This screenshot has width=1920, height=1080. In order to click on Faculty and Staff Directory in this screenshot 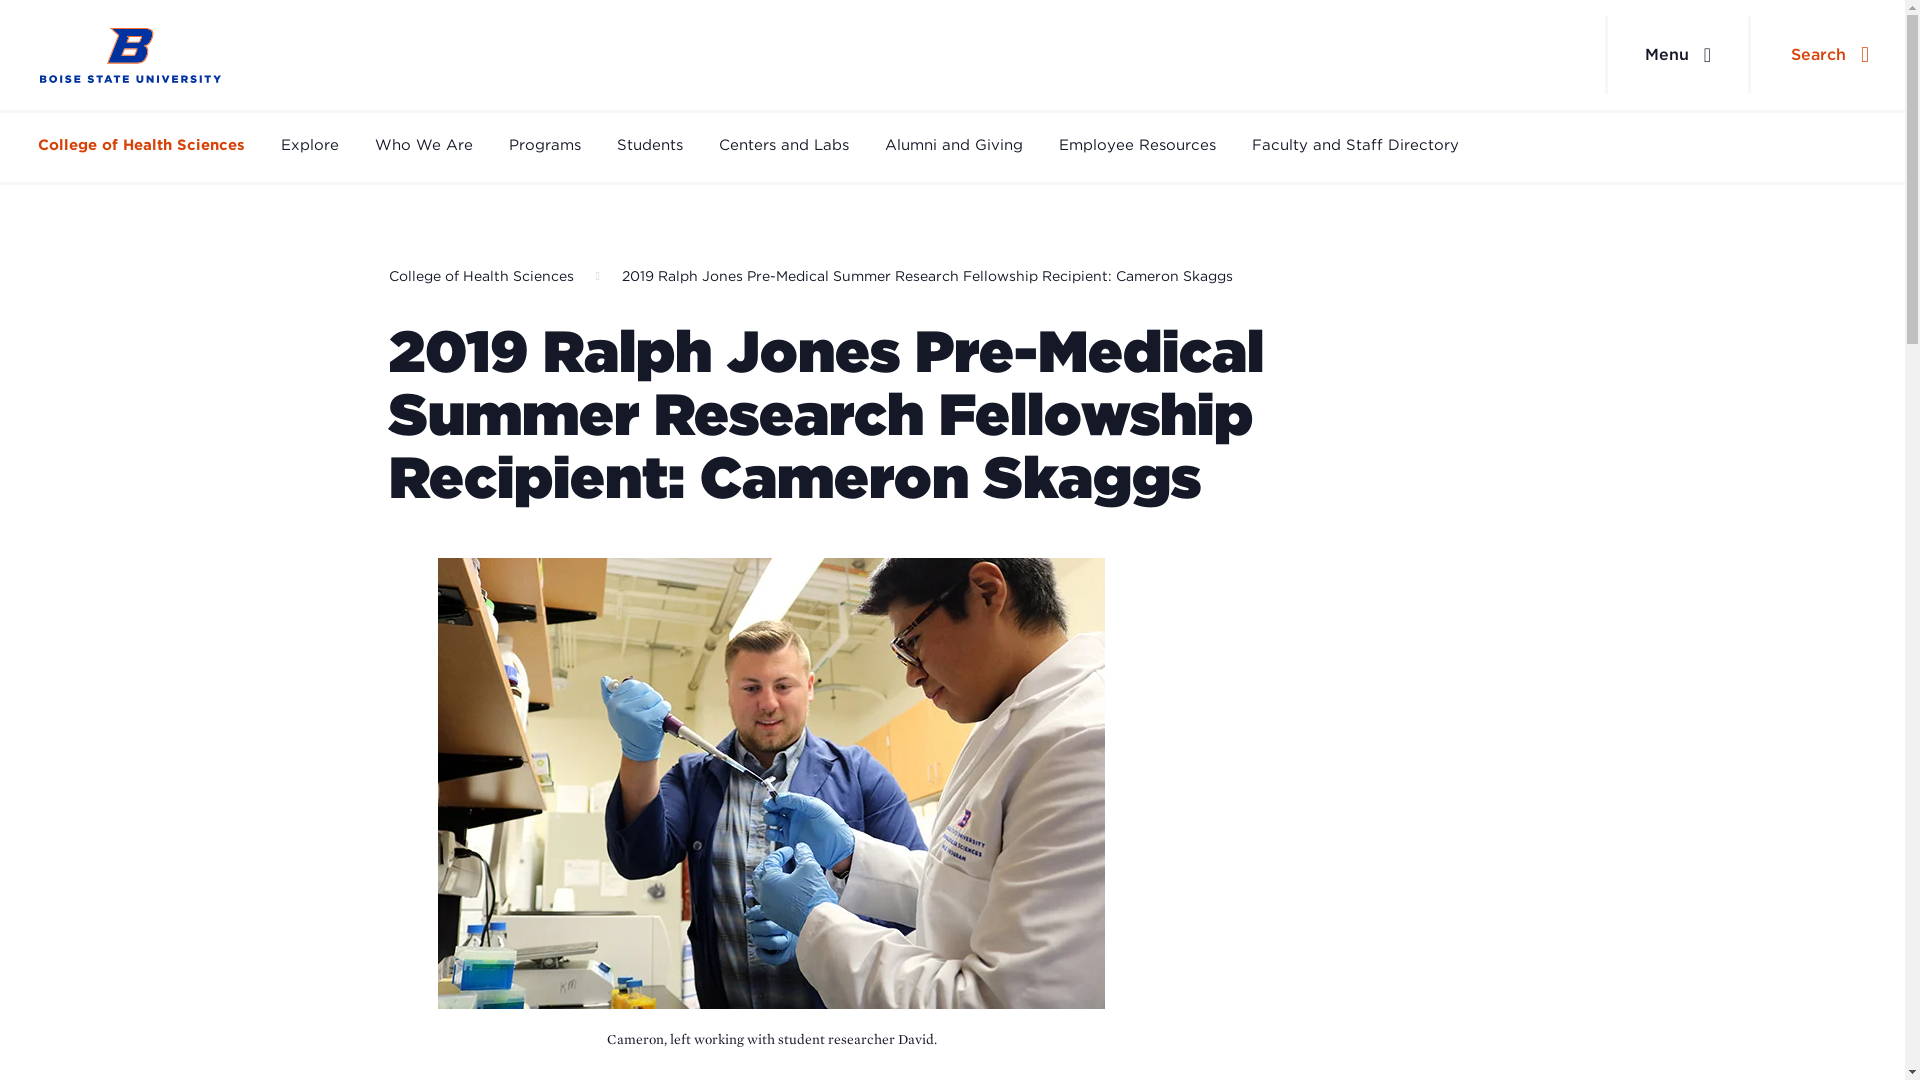, I will do `click(1355, 146)`.